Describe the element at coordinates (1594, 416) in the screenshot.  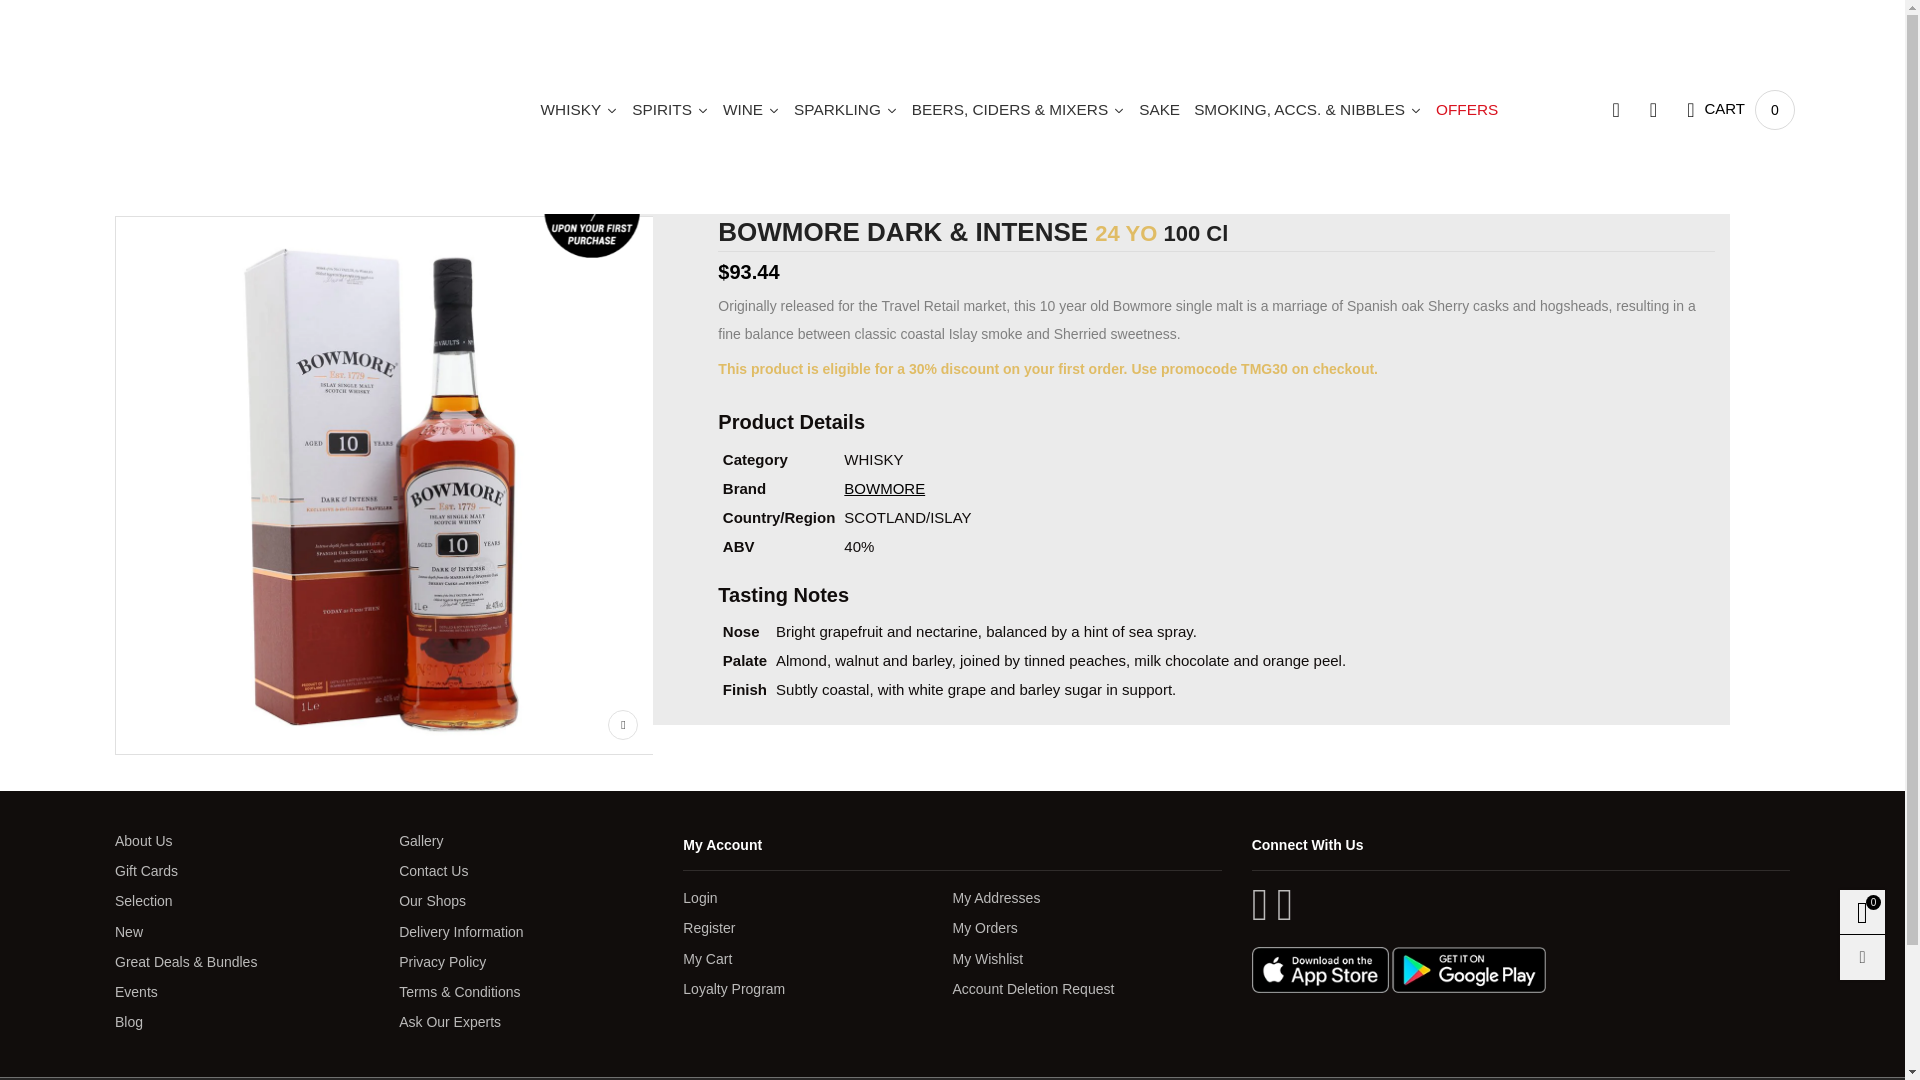
I see `Sign In` at that location.